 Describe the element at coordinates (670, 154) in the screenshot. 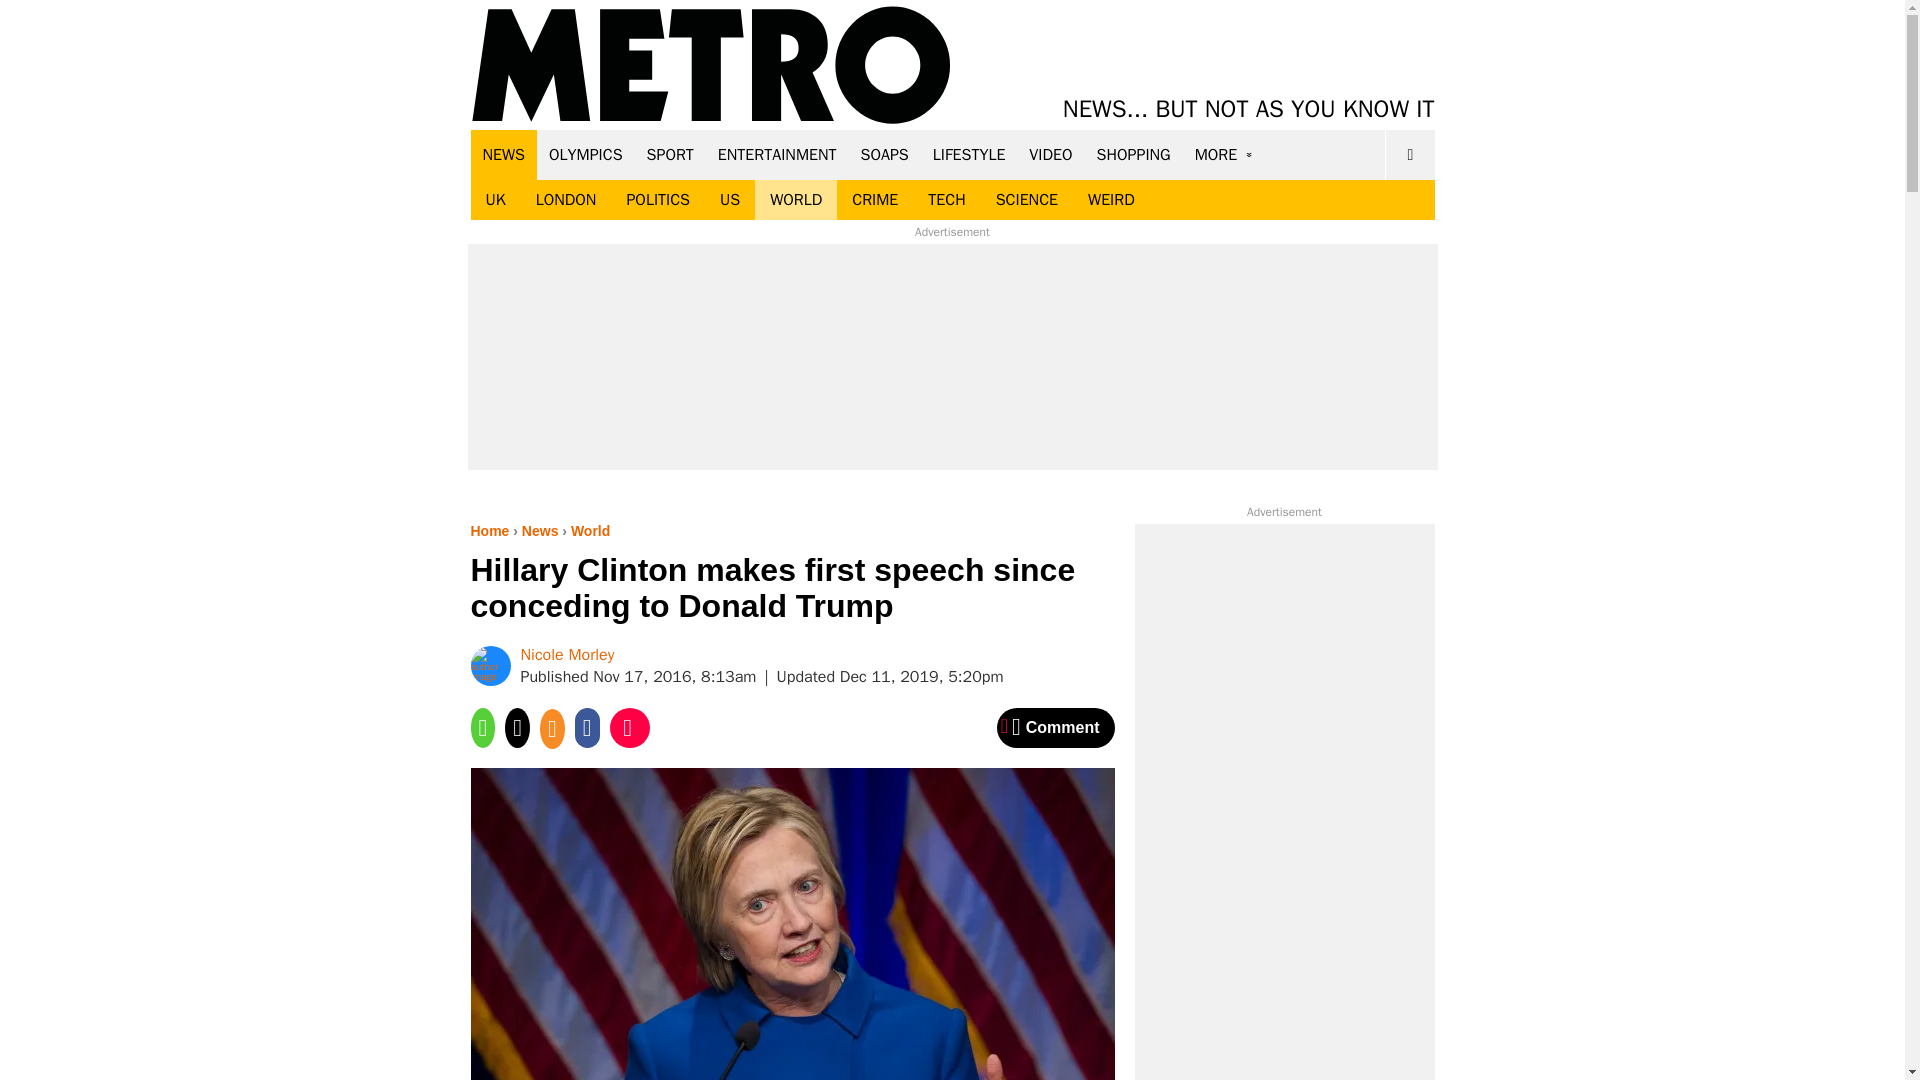

I see `SPORT` at that location.